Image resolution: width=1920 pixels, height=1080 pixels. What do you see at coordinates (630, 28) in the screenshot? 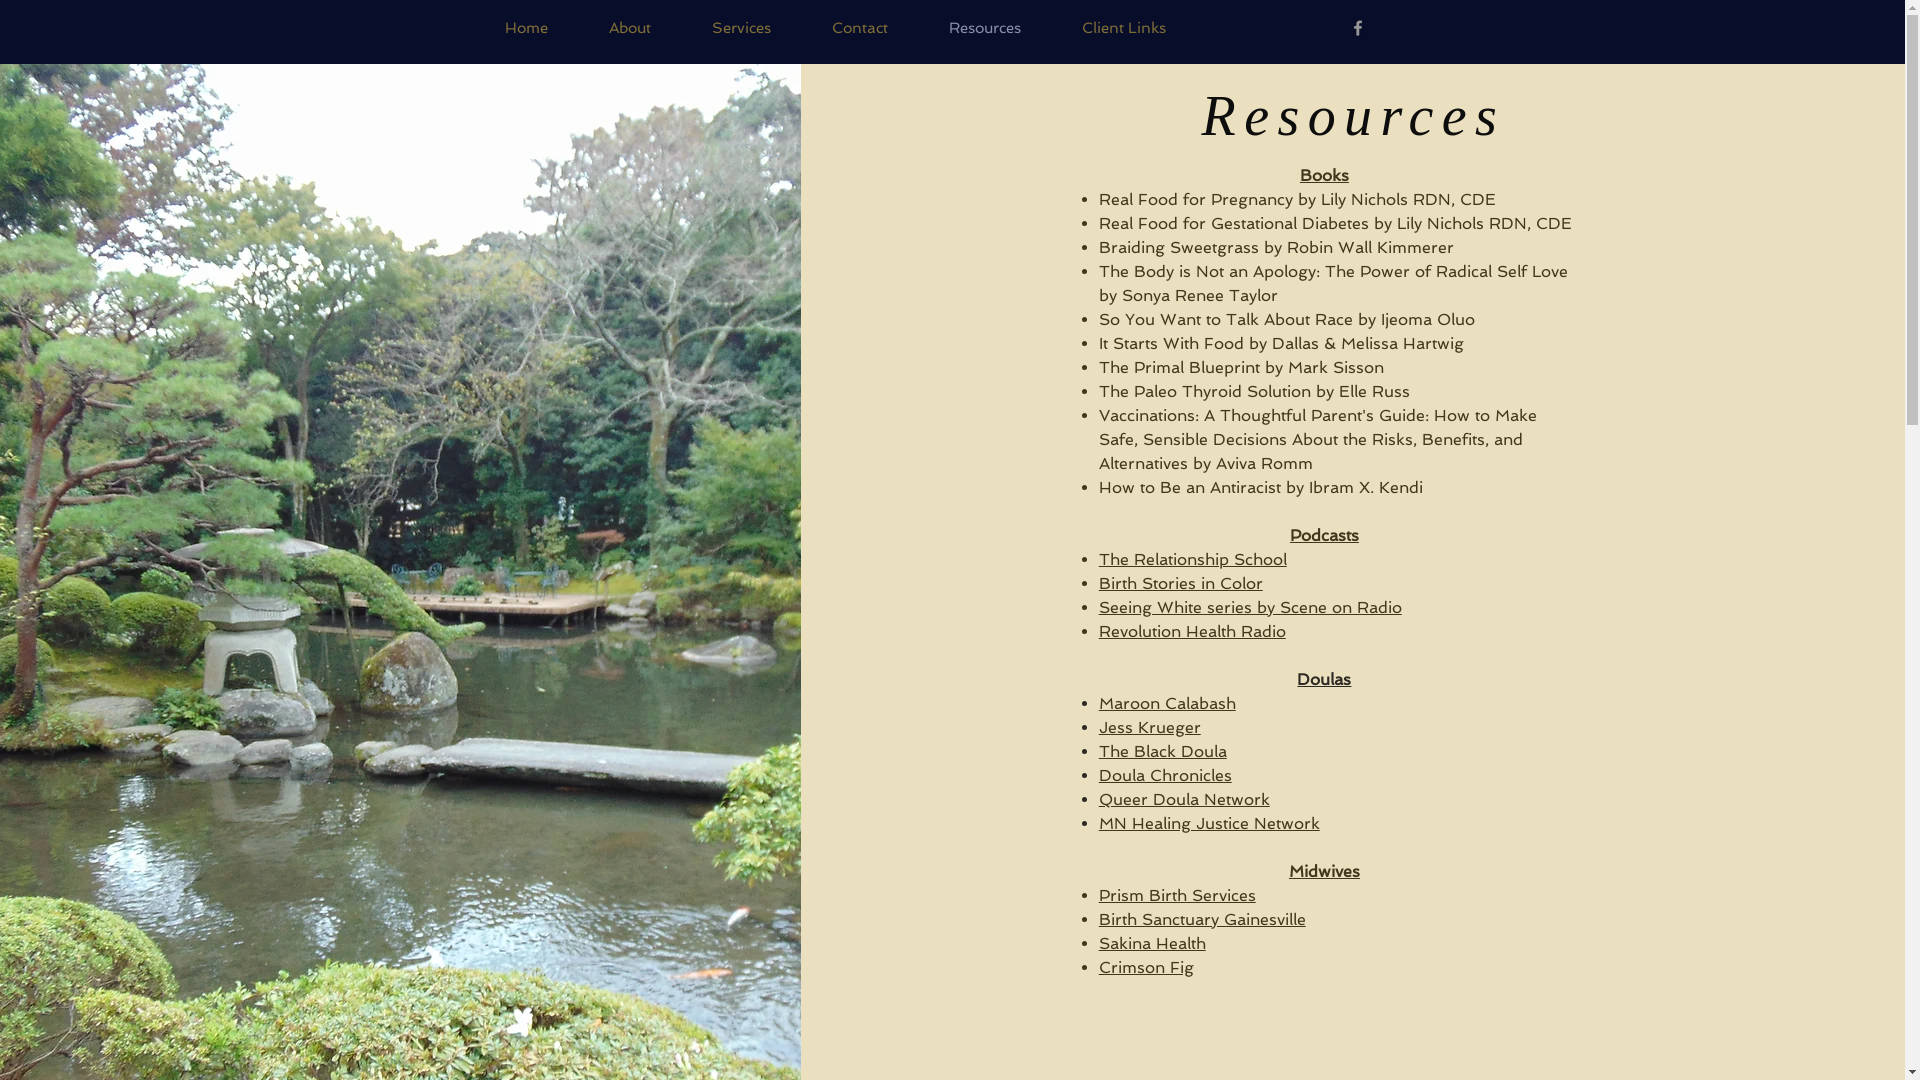
I see `About` at bounding box center [630, 28].